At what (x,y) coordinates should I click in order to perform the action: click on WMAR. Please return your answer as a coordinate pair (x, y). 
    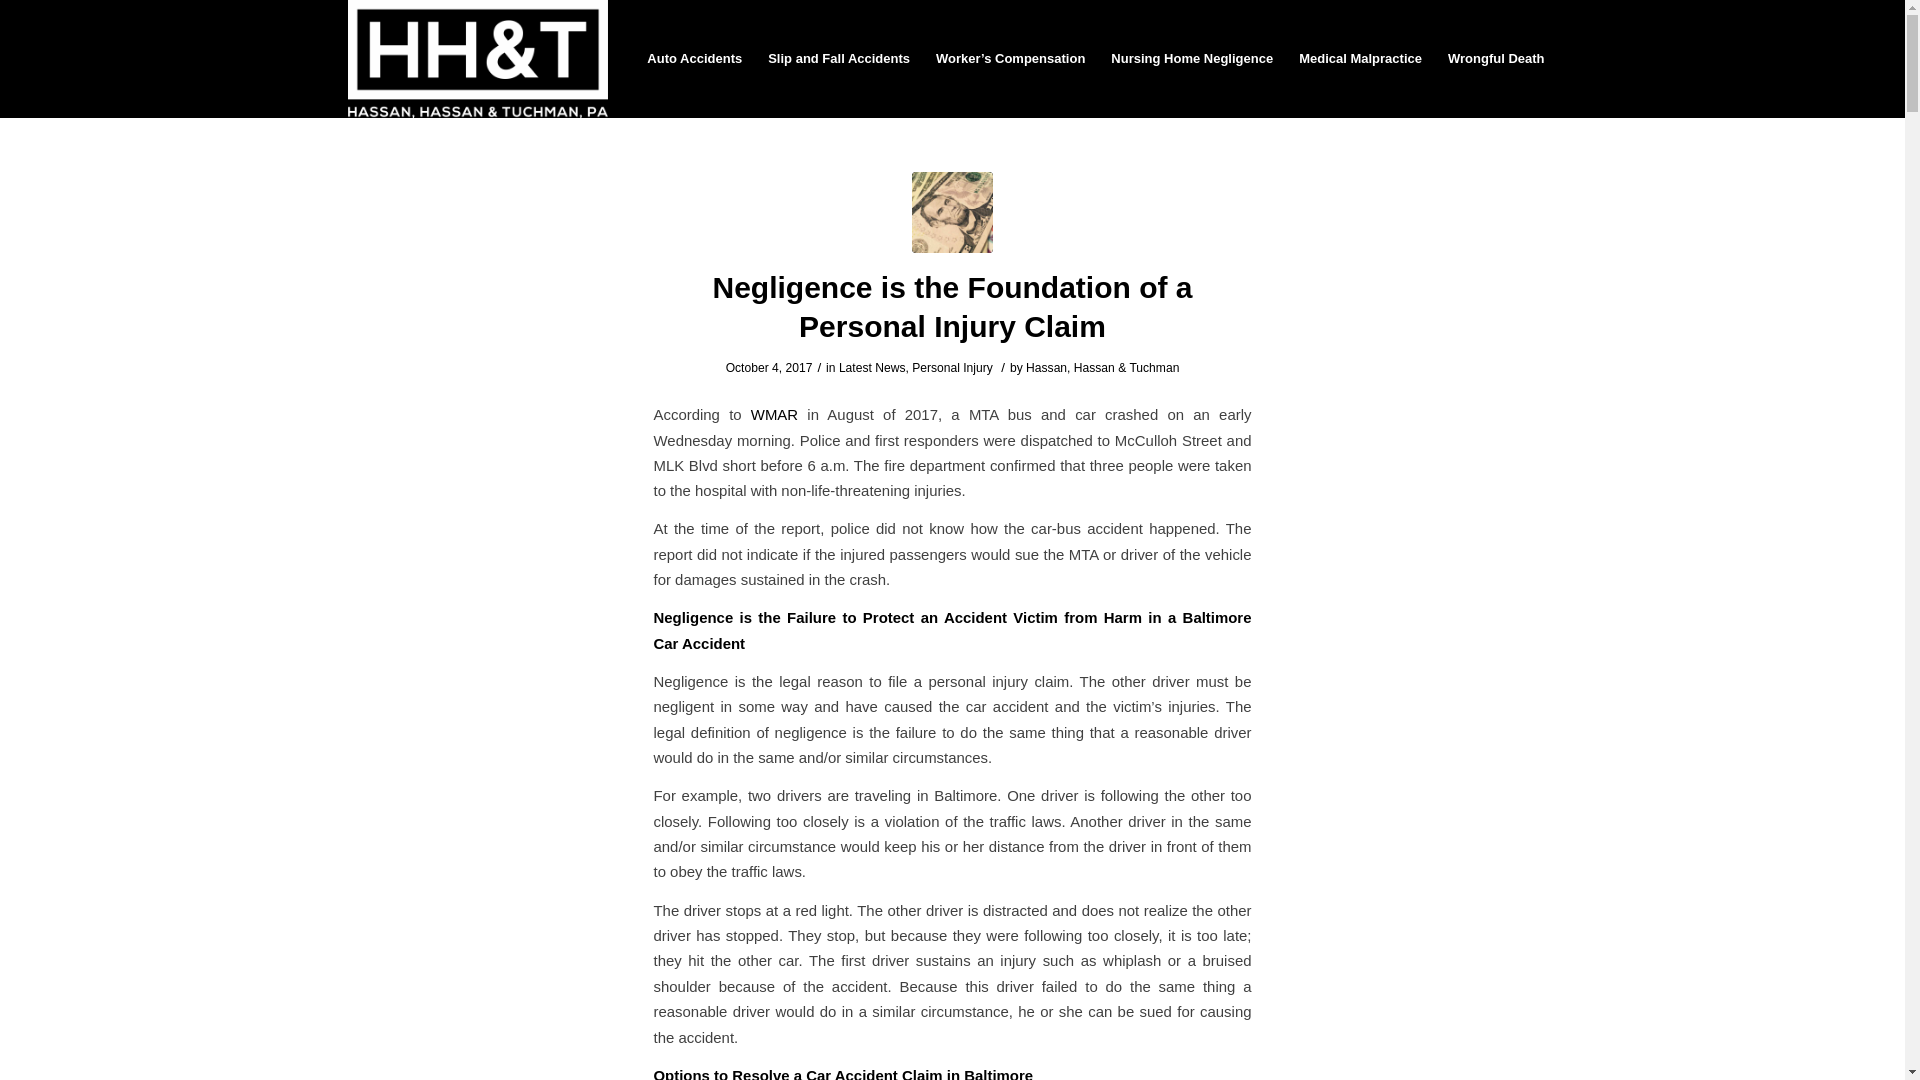
    Looking at the image, I should click on (774, 414).